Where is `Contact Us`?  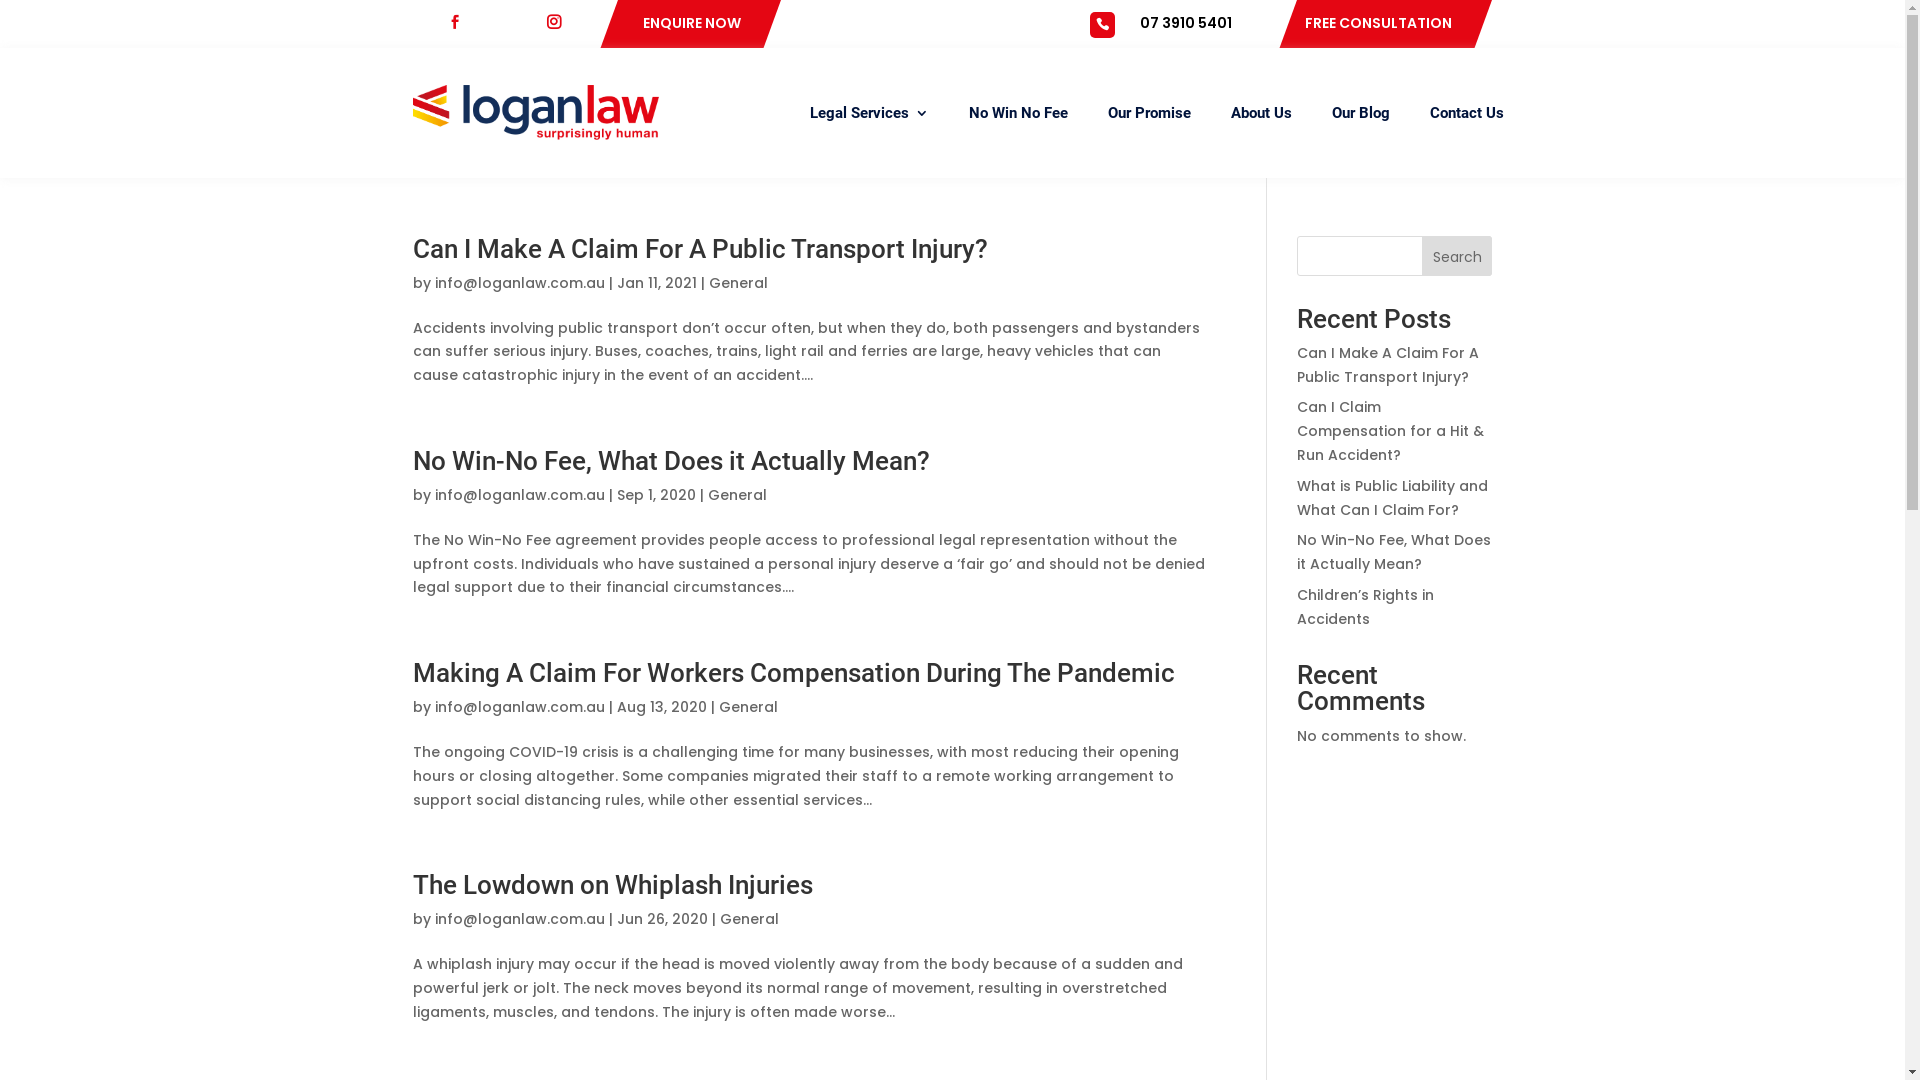 Contact Us is located at coordinates (1467, 113).